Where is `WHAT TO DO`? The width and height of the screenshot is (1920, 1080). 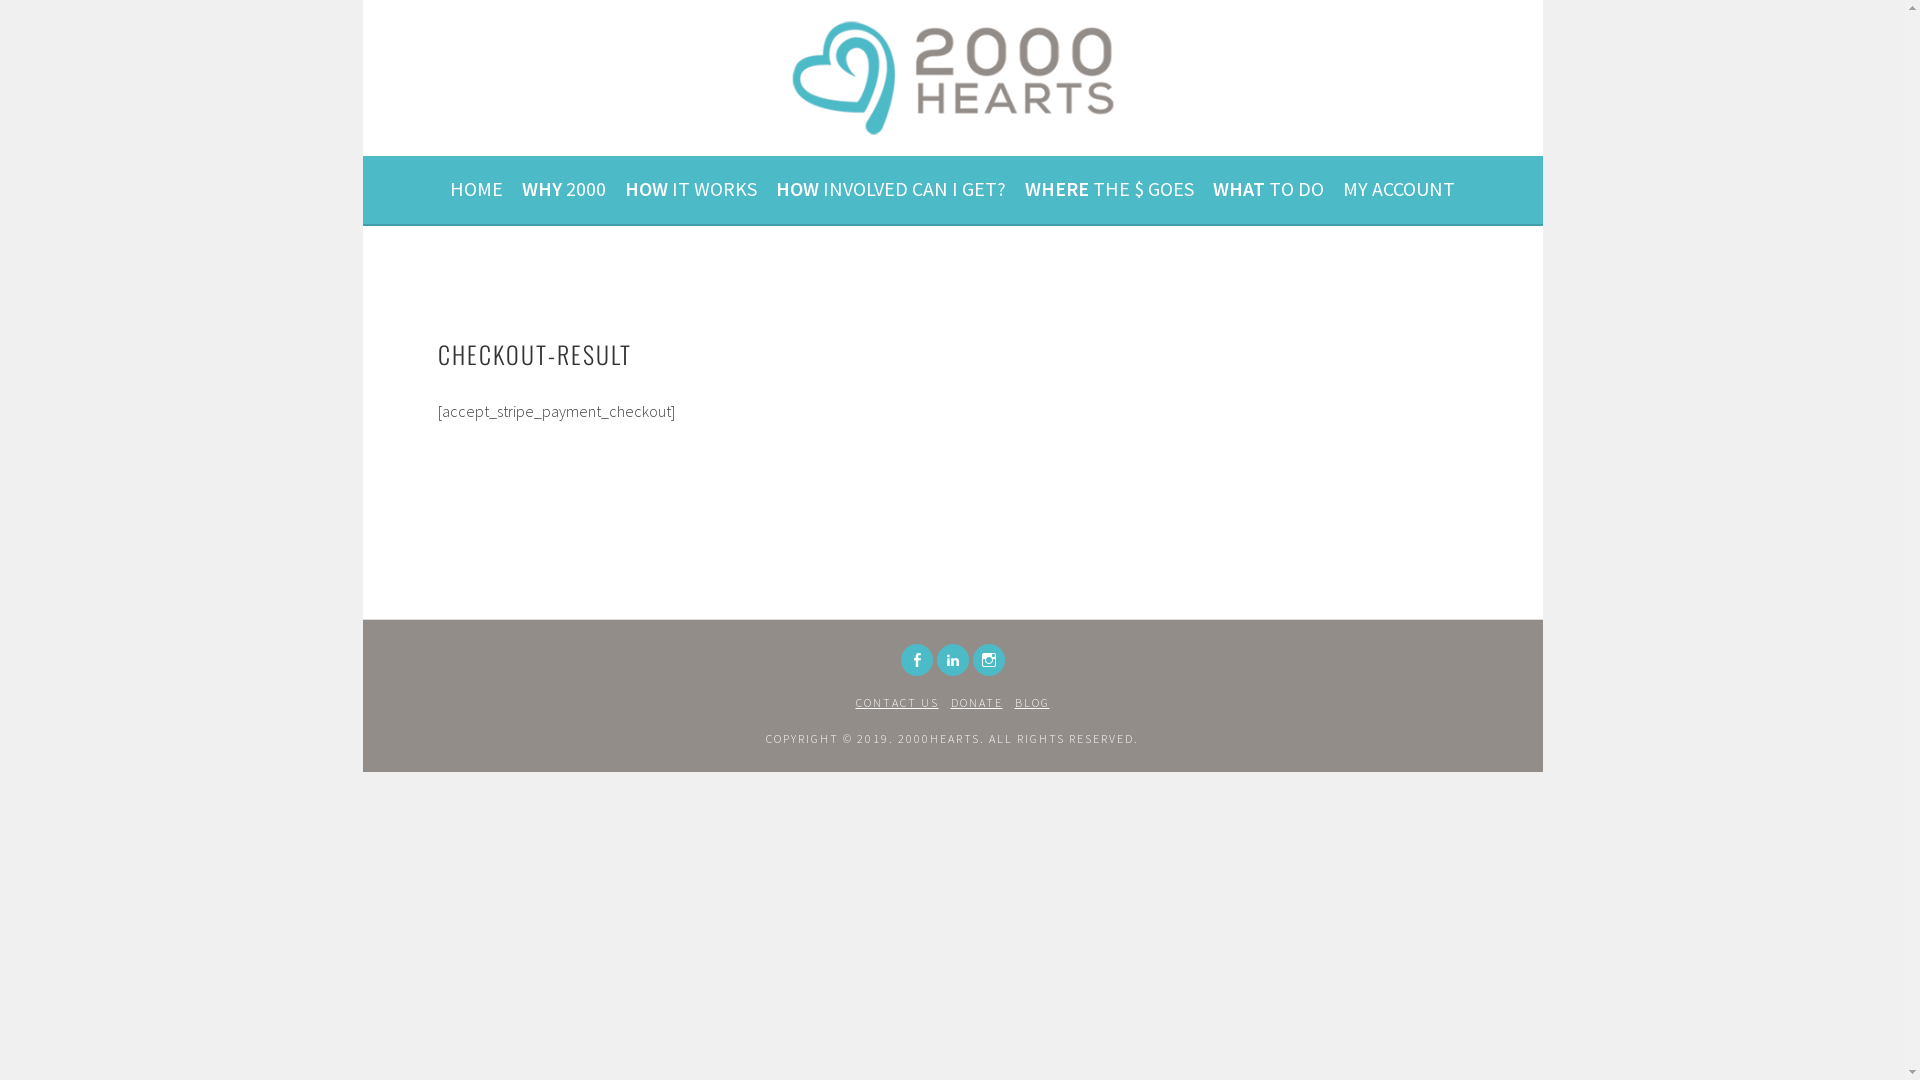 WHAT TO DO is located at coordinates (1268, 190).